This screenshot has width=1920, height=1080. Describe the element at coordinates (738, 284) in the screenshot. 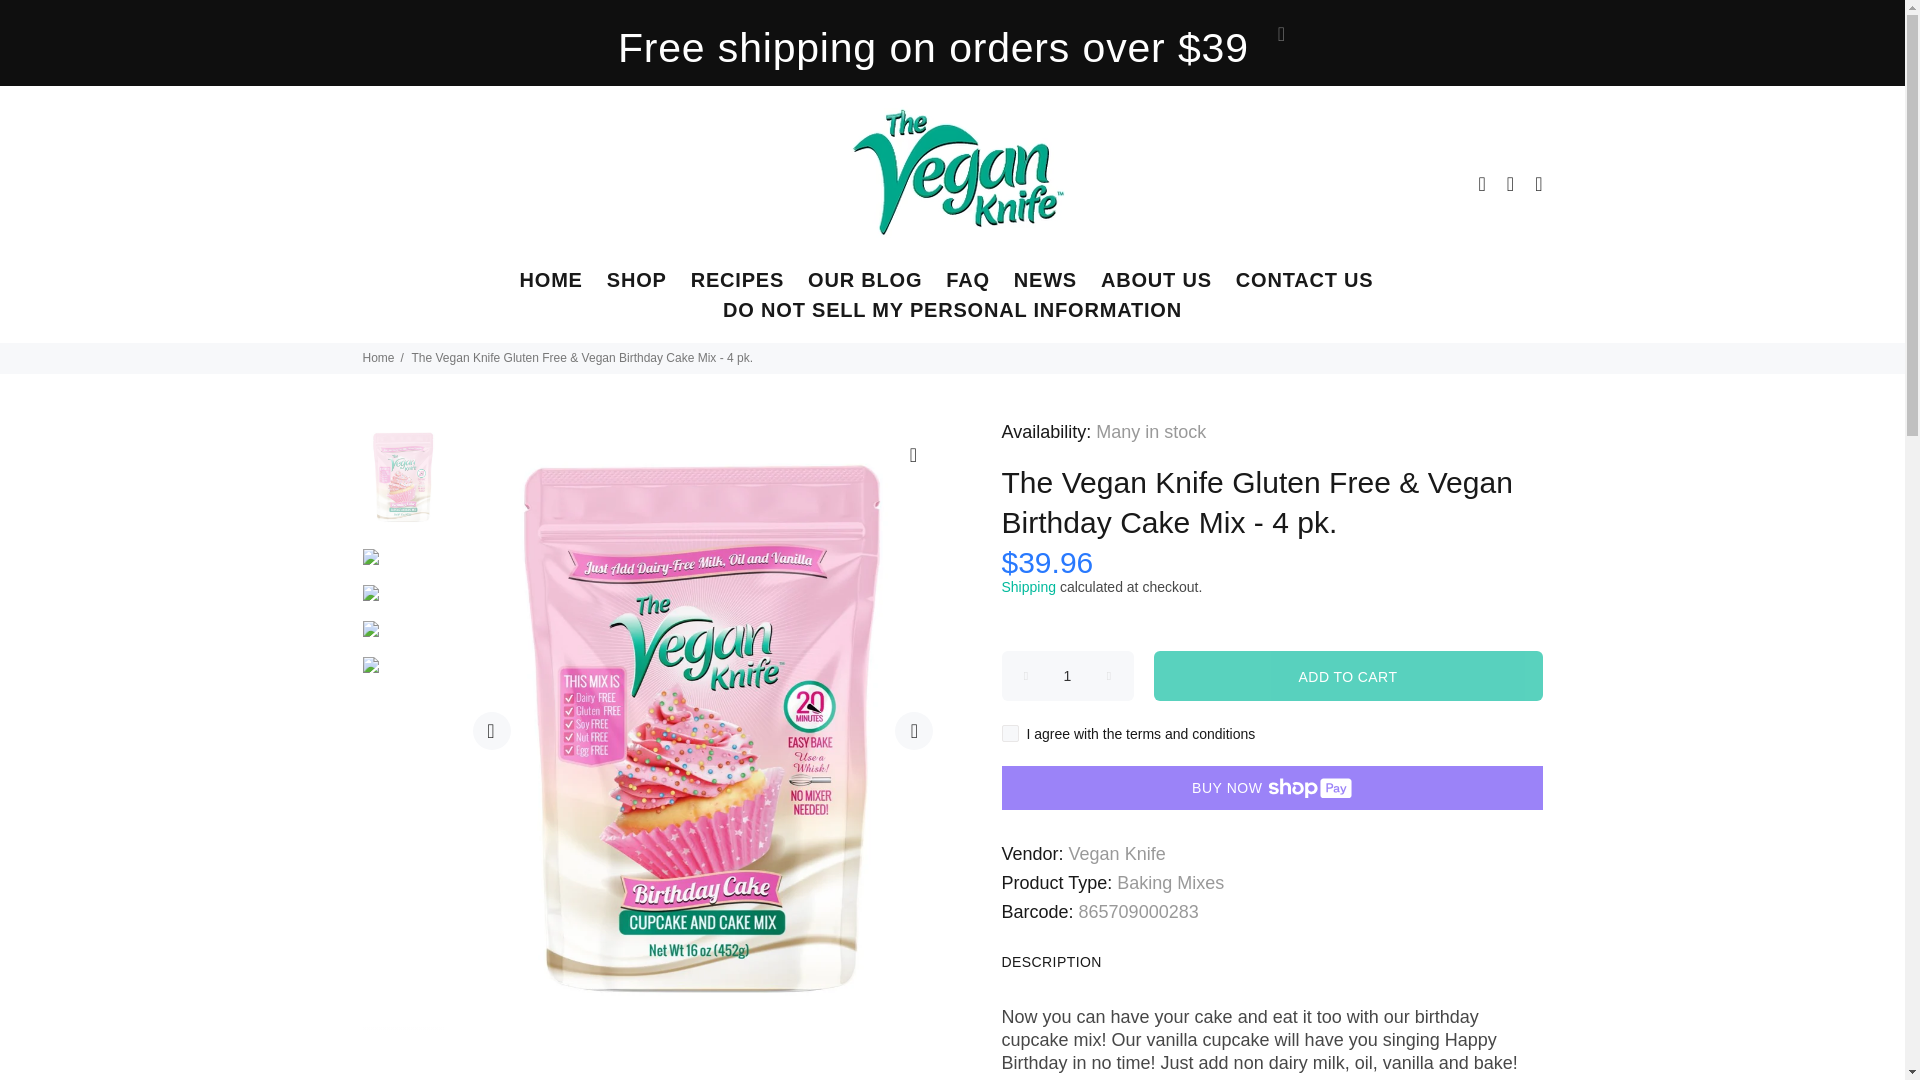

I see `RECIPES` at that location.